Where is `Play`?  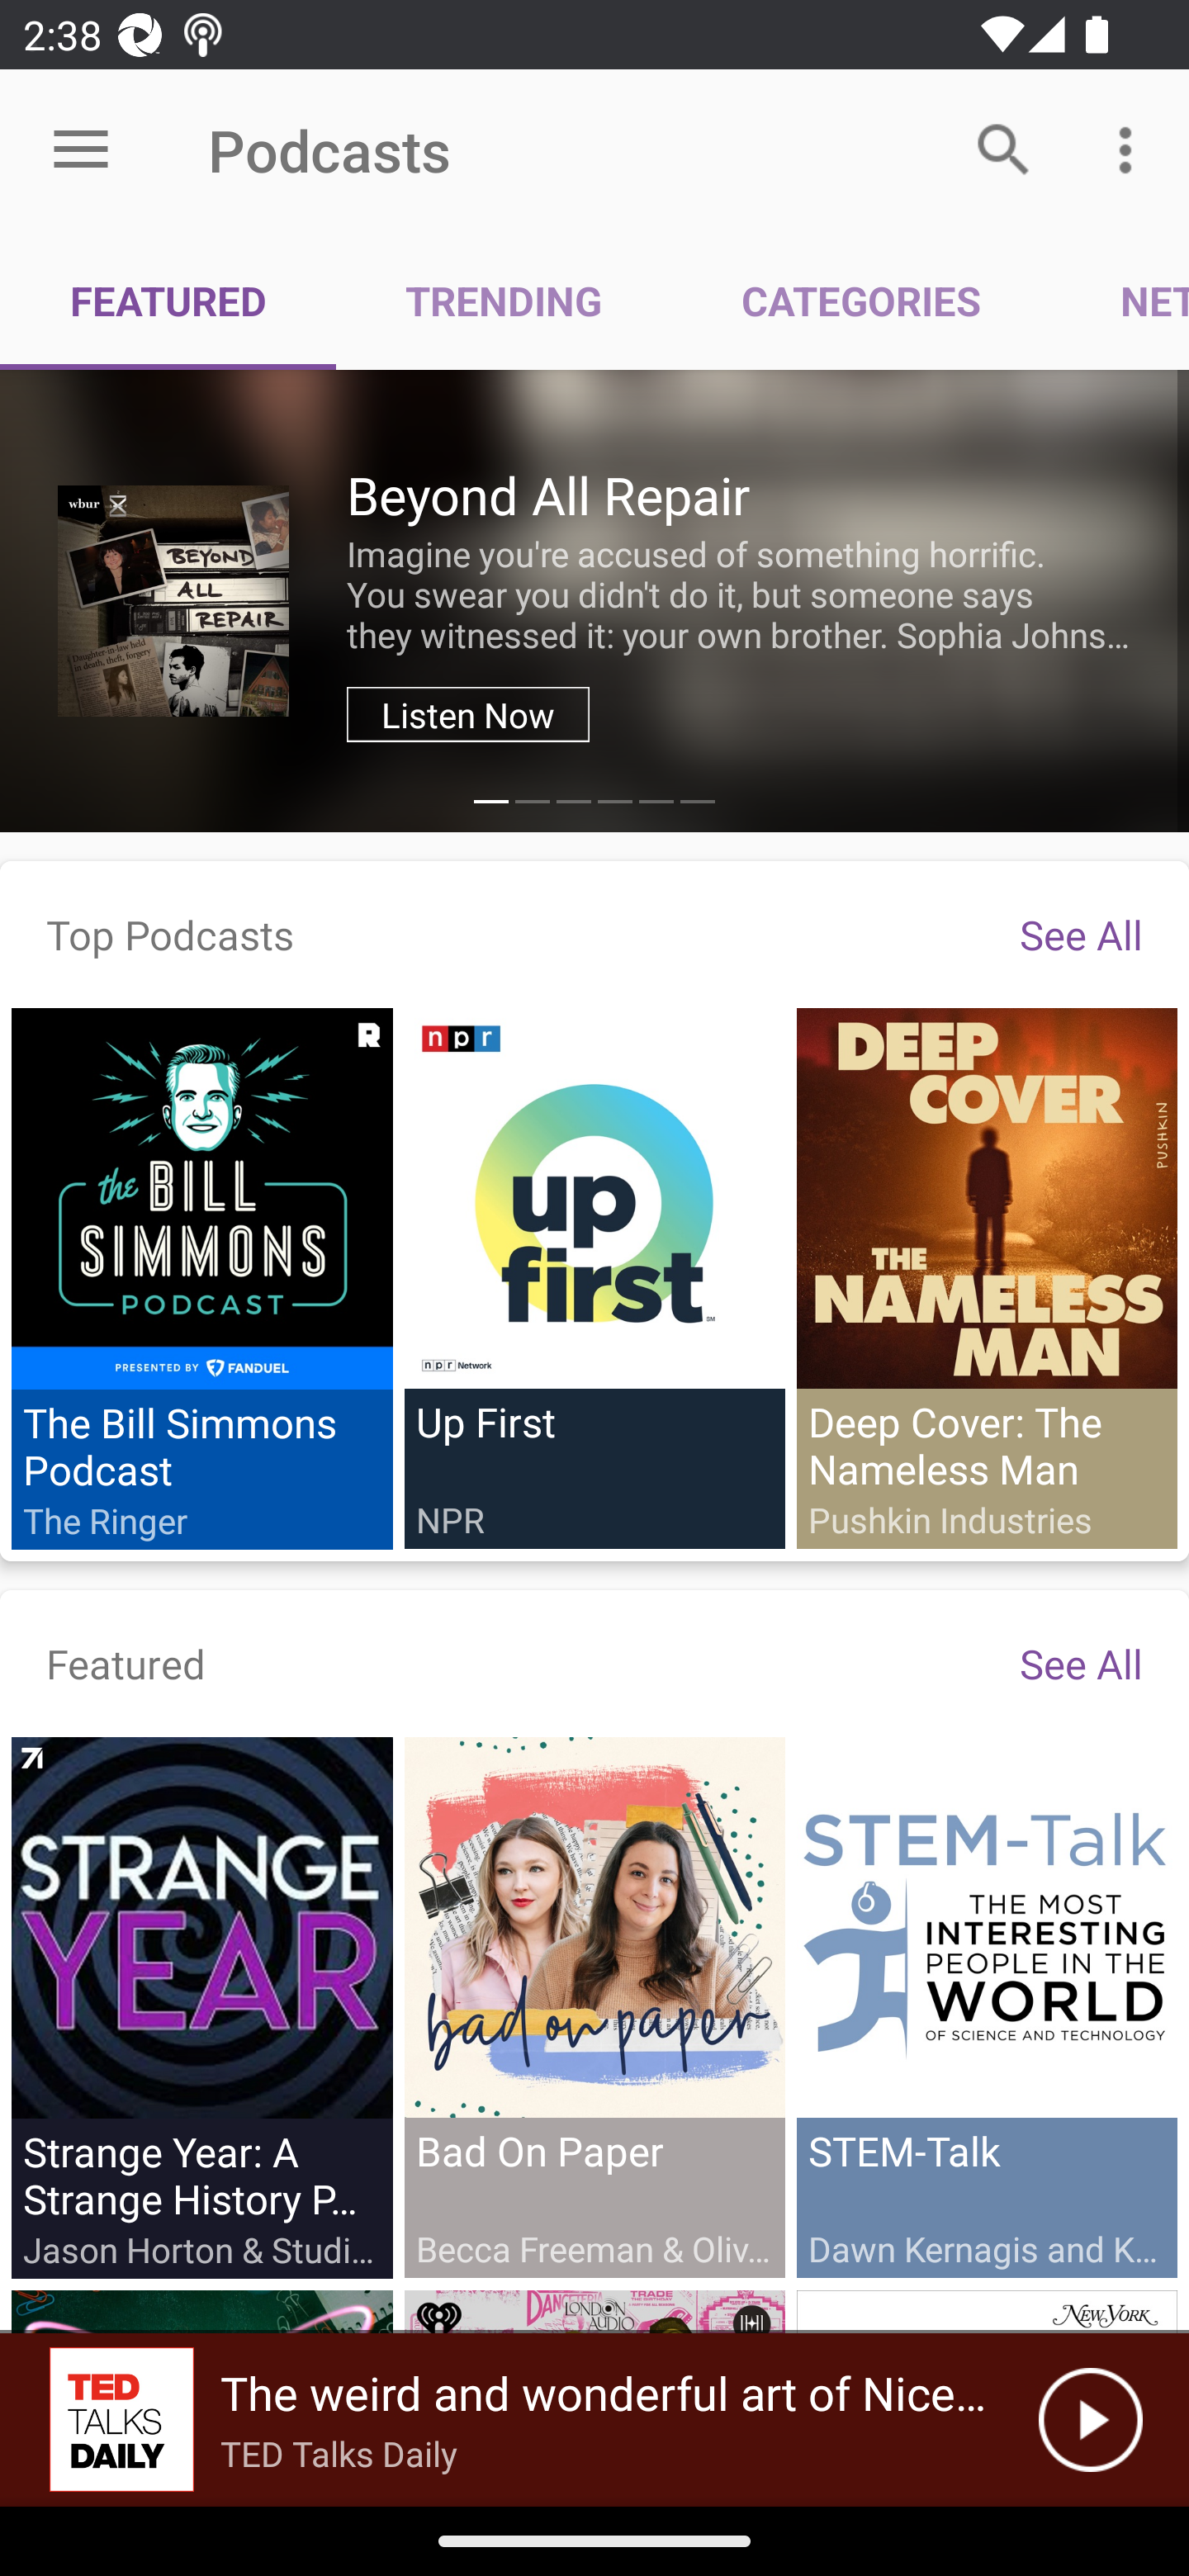
Play is located at coordinates (1090, 2420).